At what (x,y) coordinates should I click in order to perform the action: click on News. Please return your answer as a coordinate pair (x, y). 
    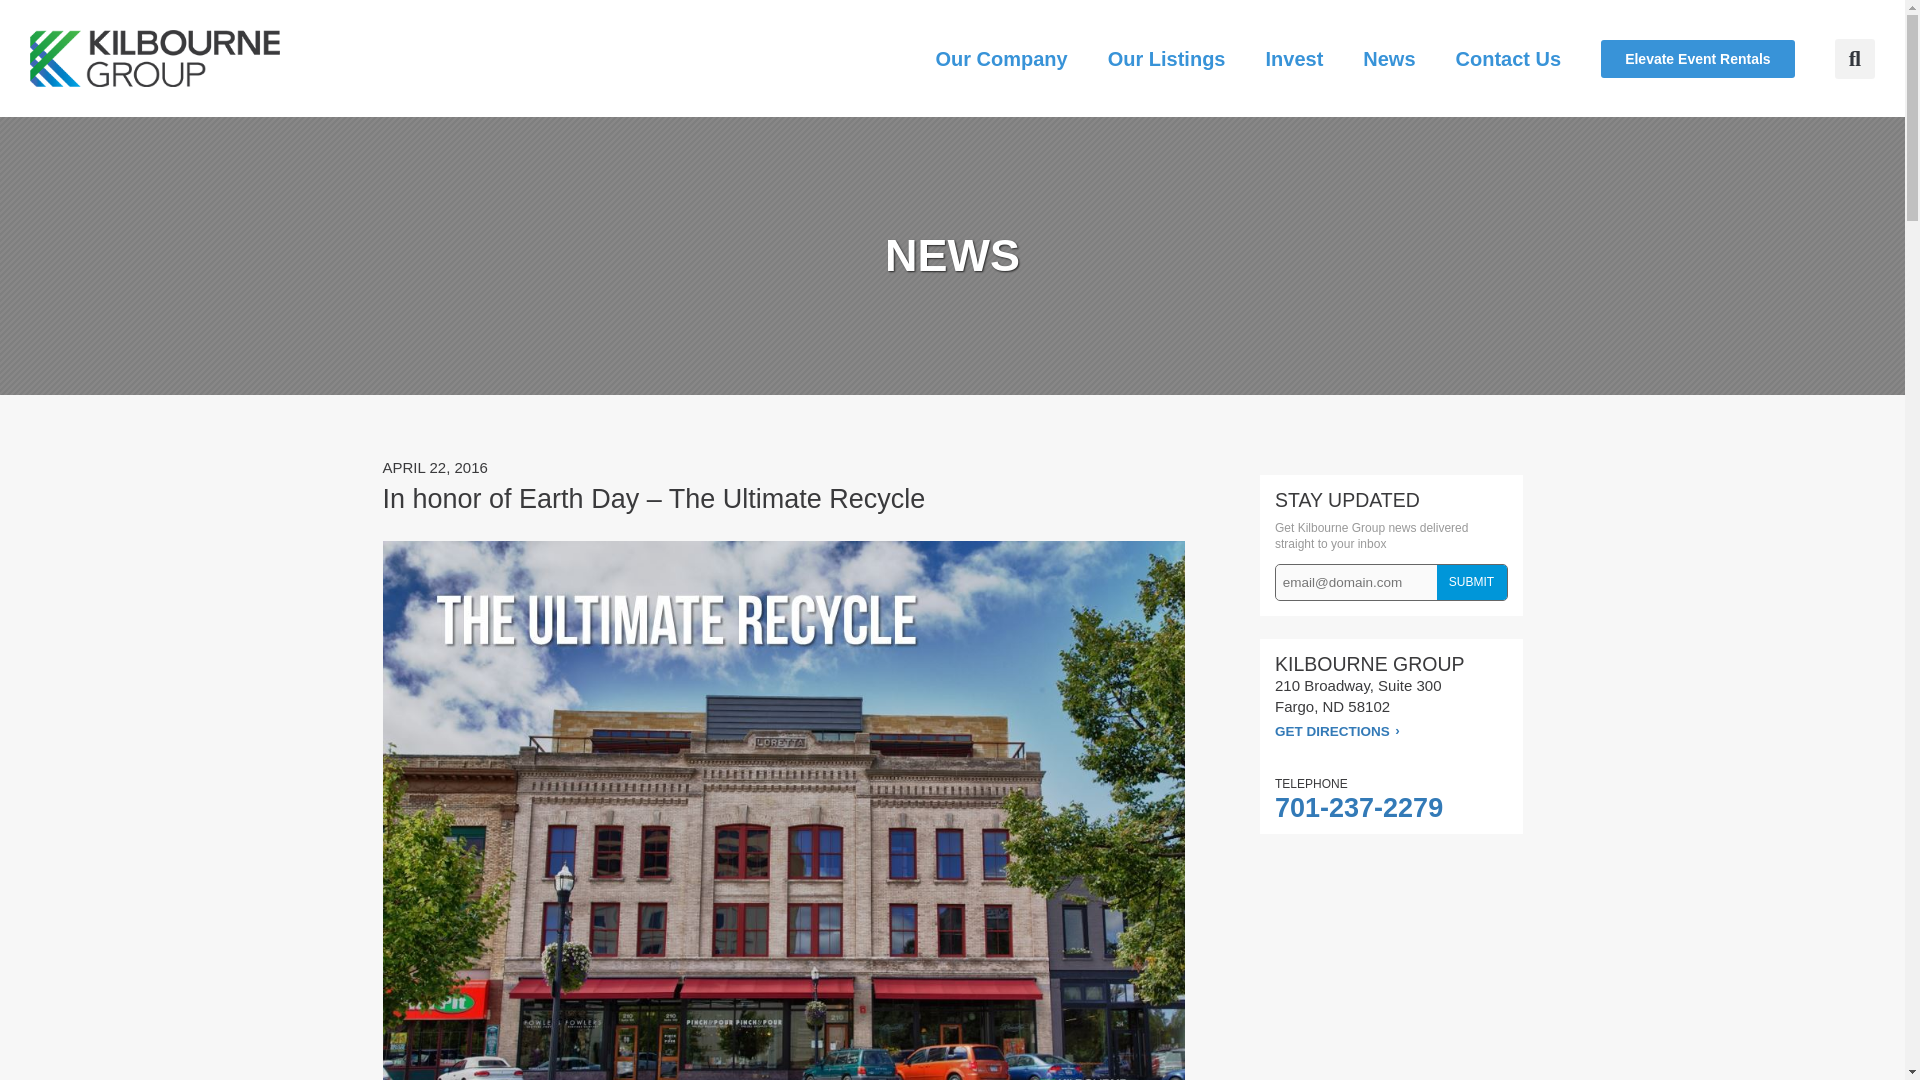
    Looking at the image, I should click on (1388, 58).